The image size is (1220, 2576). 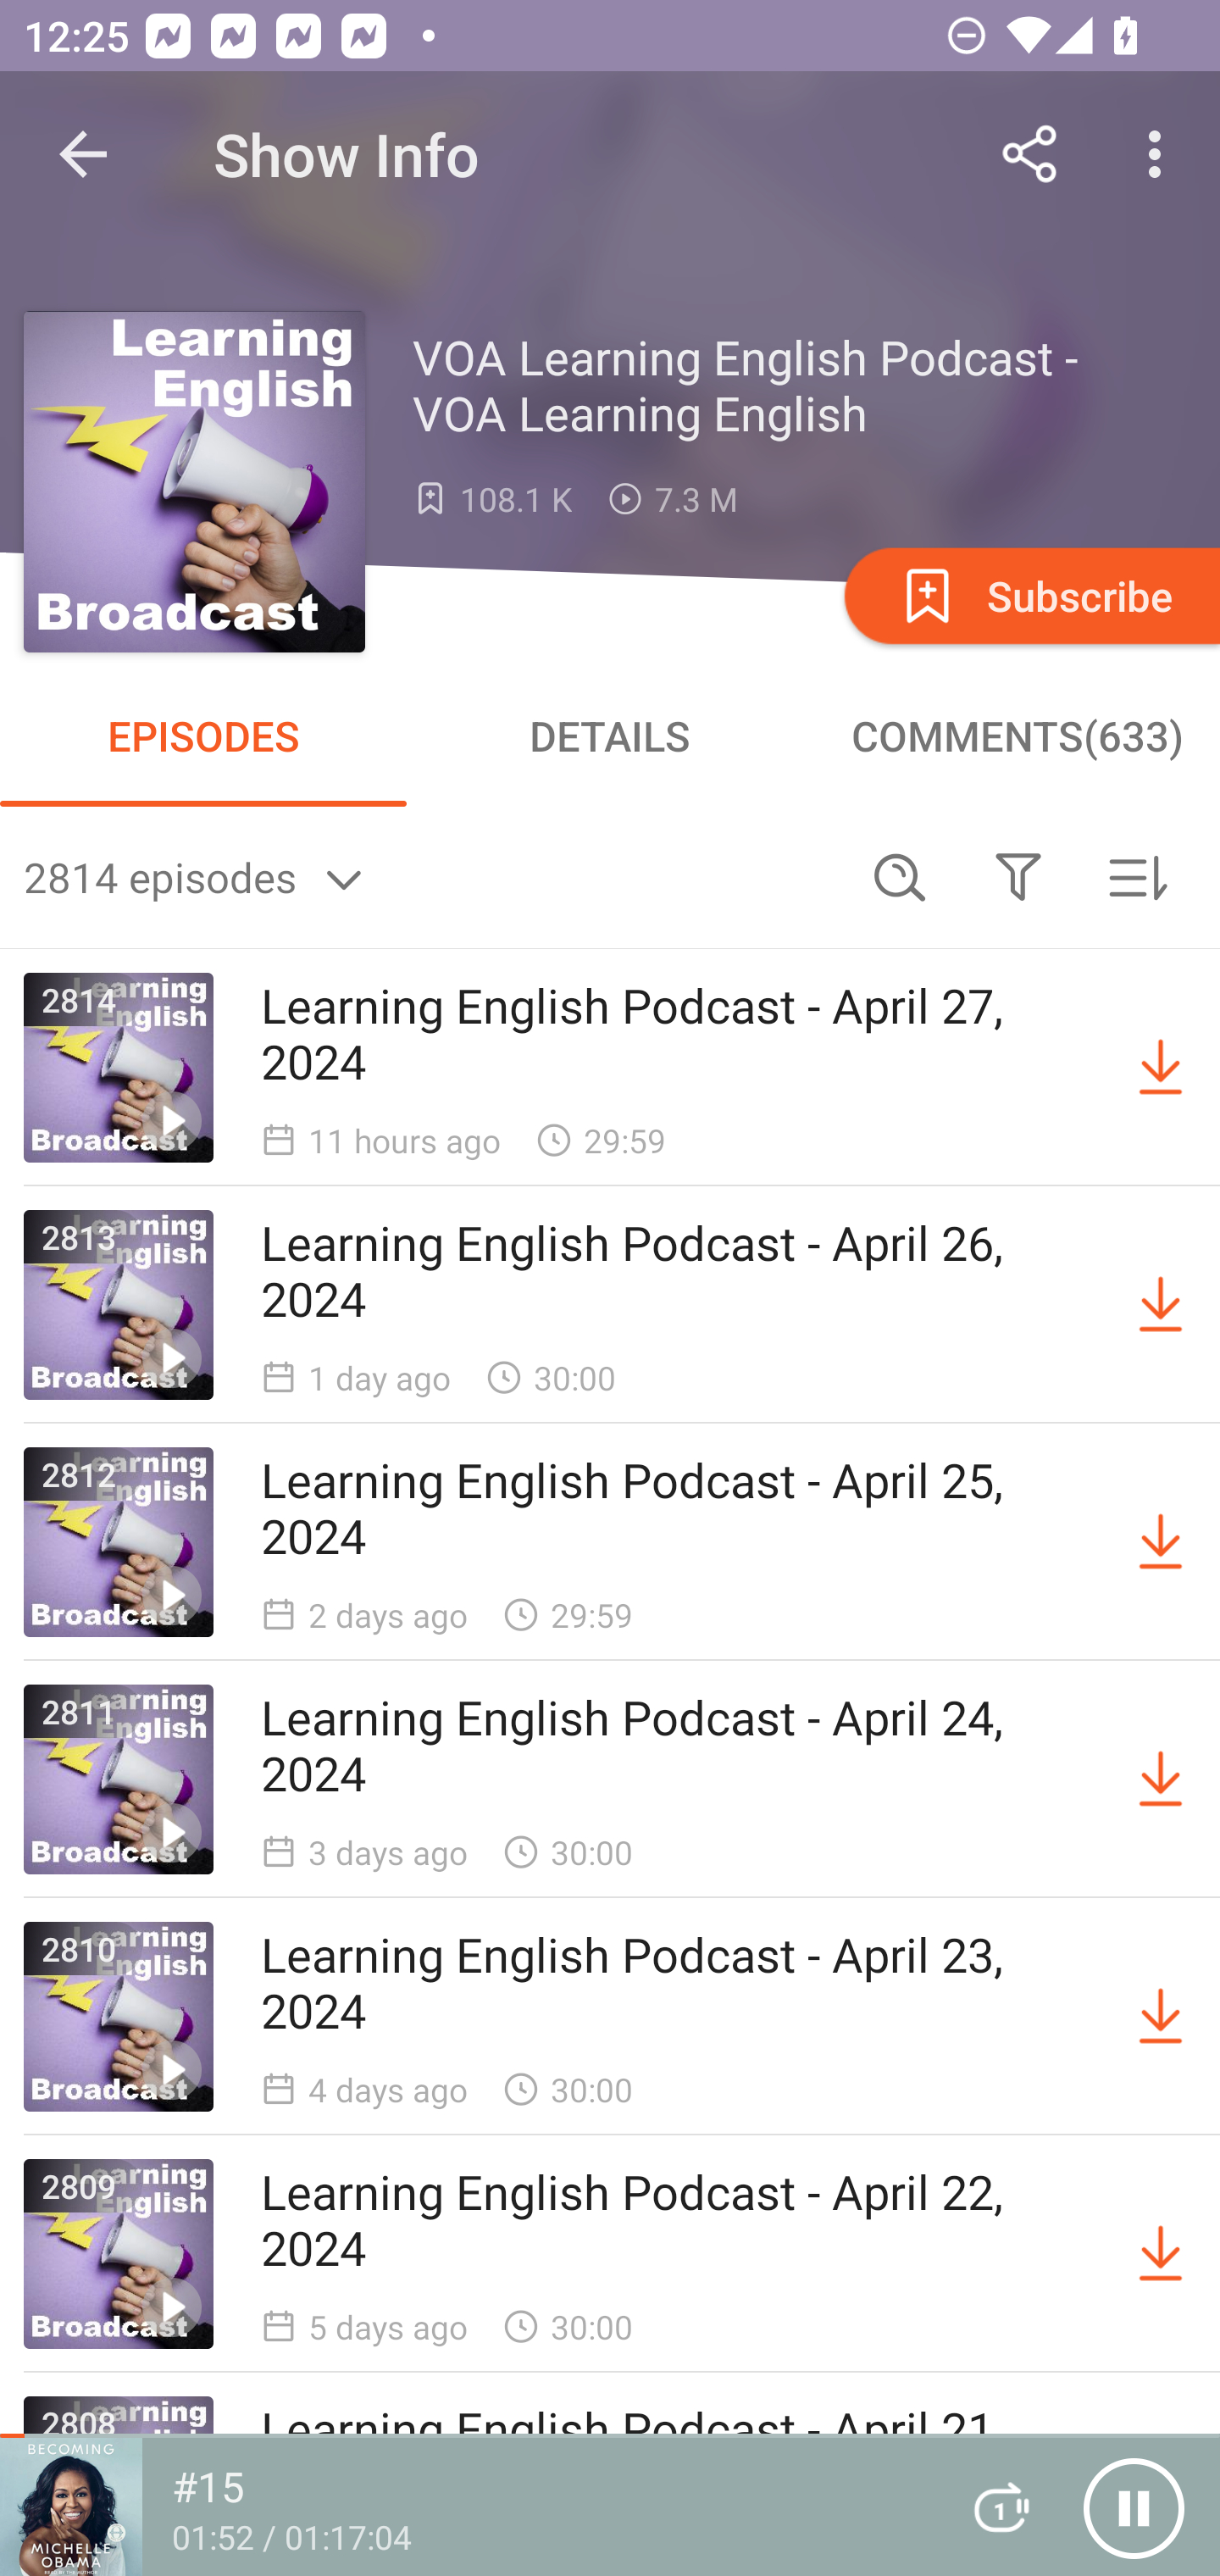 I want to click on DETAILS, so click(x=610, y=736).